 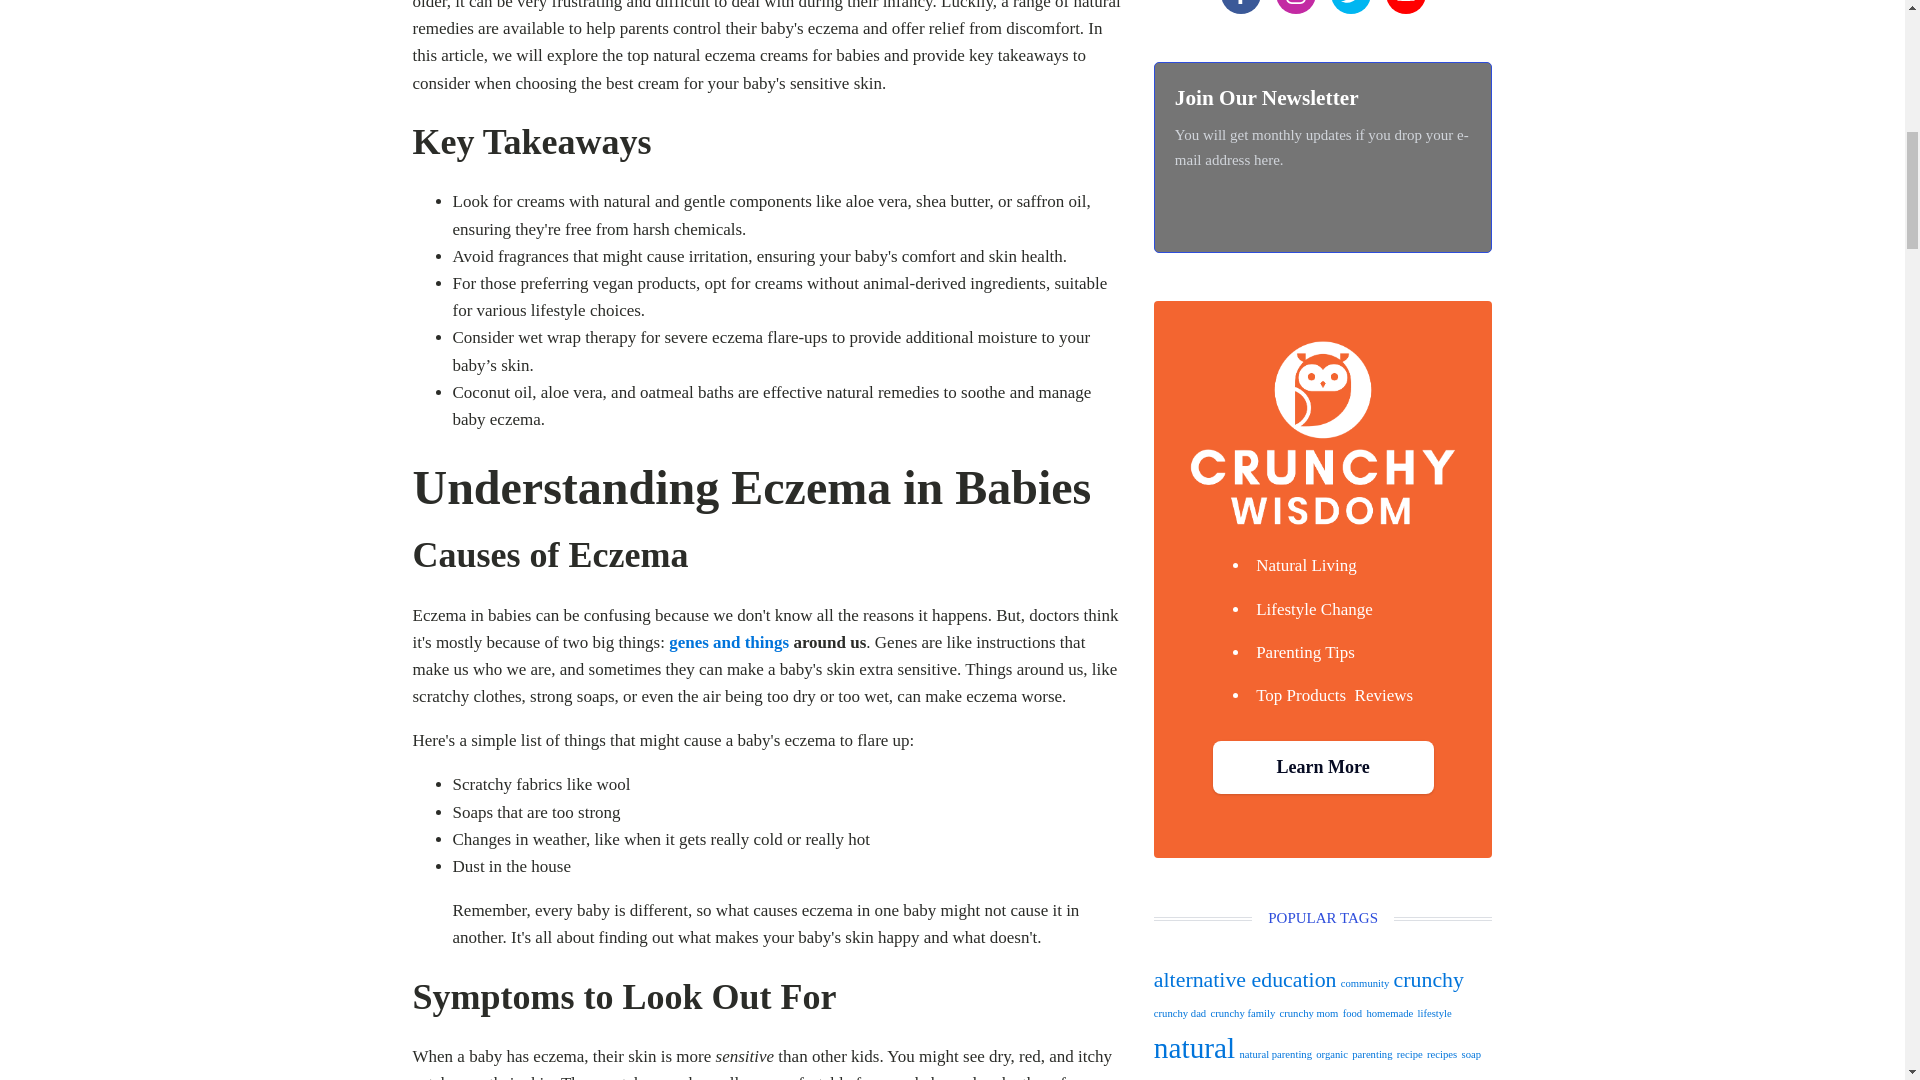 What do you see at coordinates (1244, 980) in the screenshot?
I see `alternative education` at bounding box center [1244, 980].